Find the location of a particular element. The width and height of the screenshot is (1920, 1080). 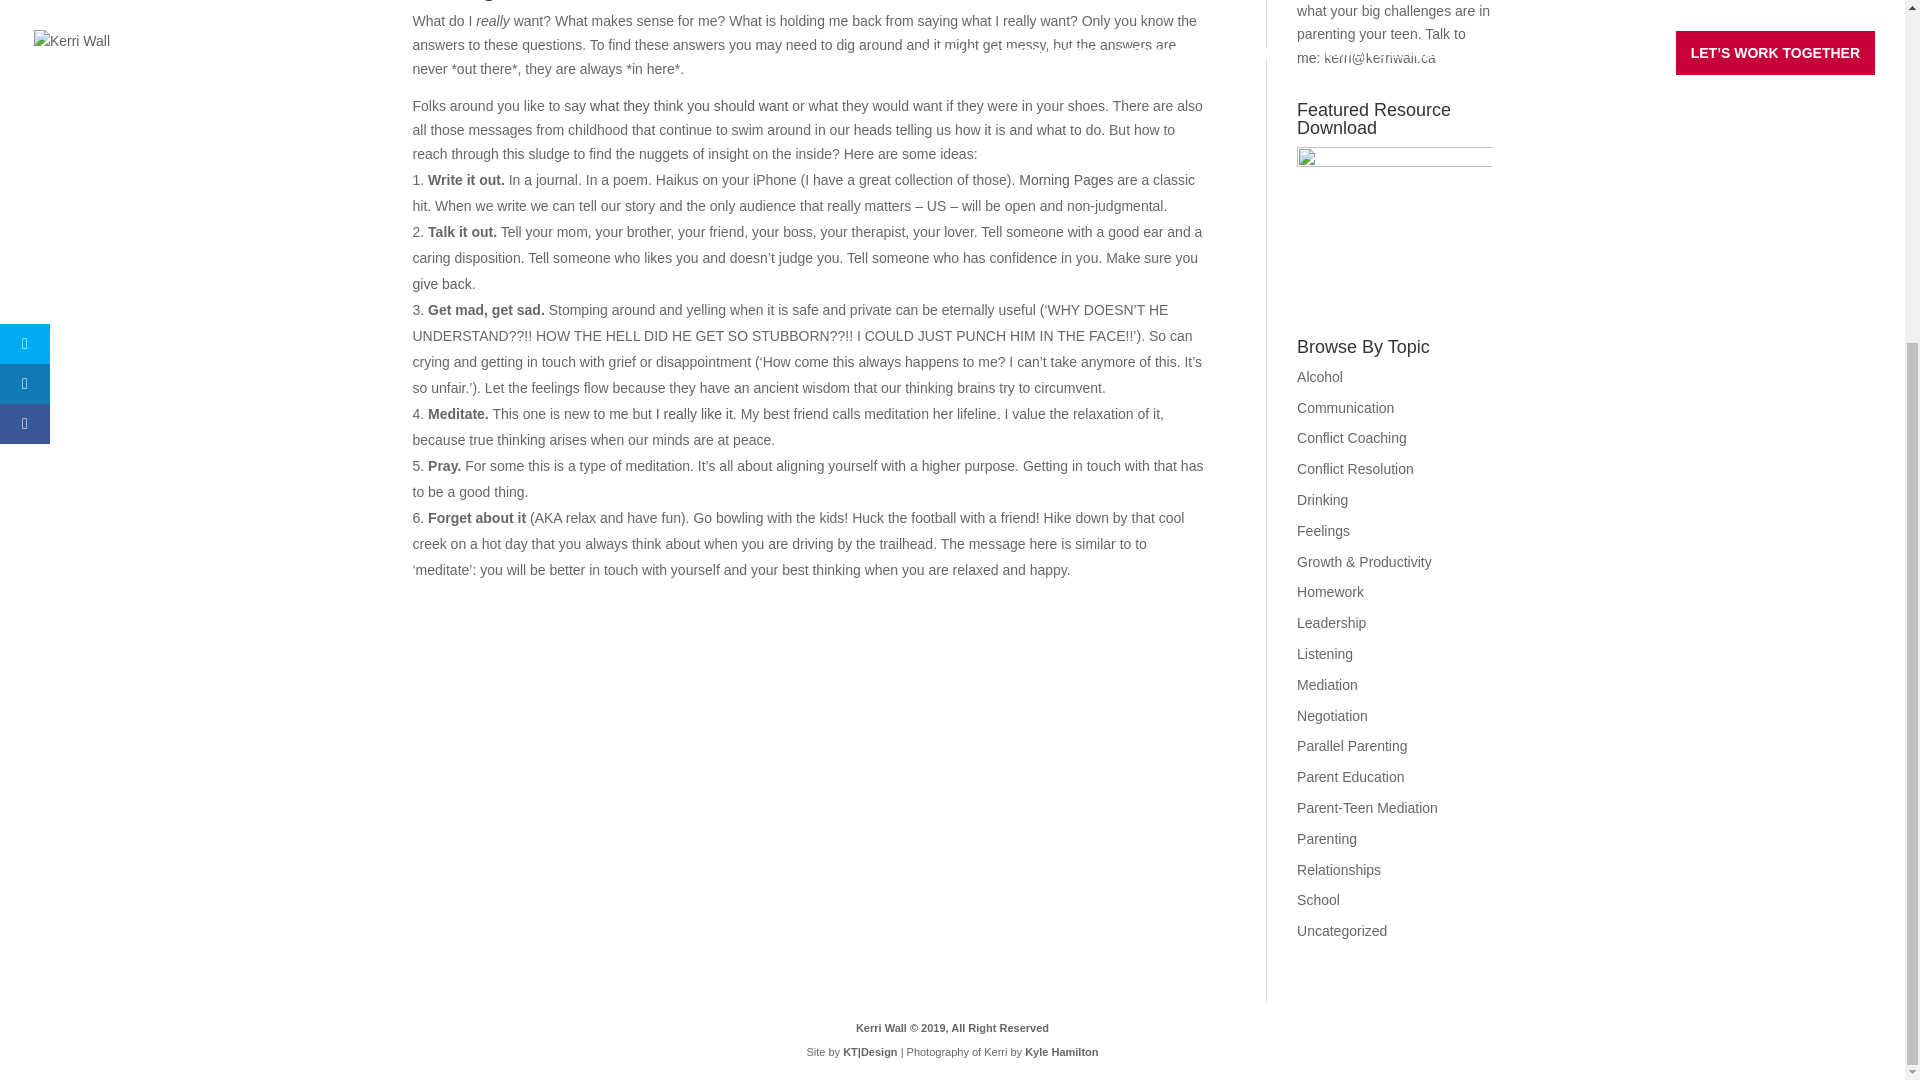

Relationships is located at coordinates (1338, 870).